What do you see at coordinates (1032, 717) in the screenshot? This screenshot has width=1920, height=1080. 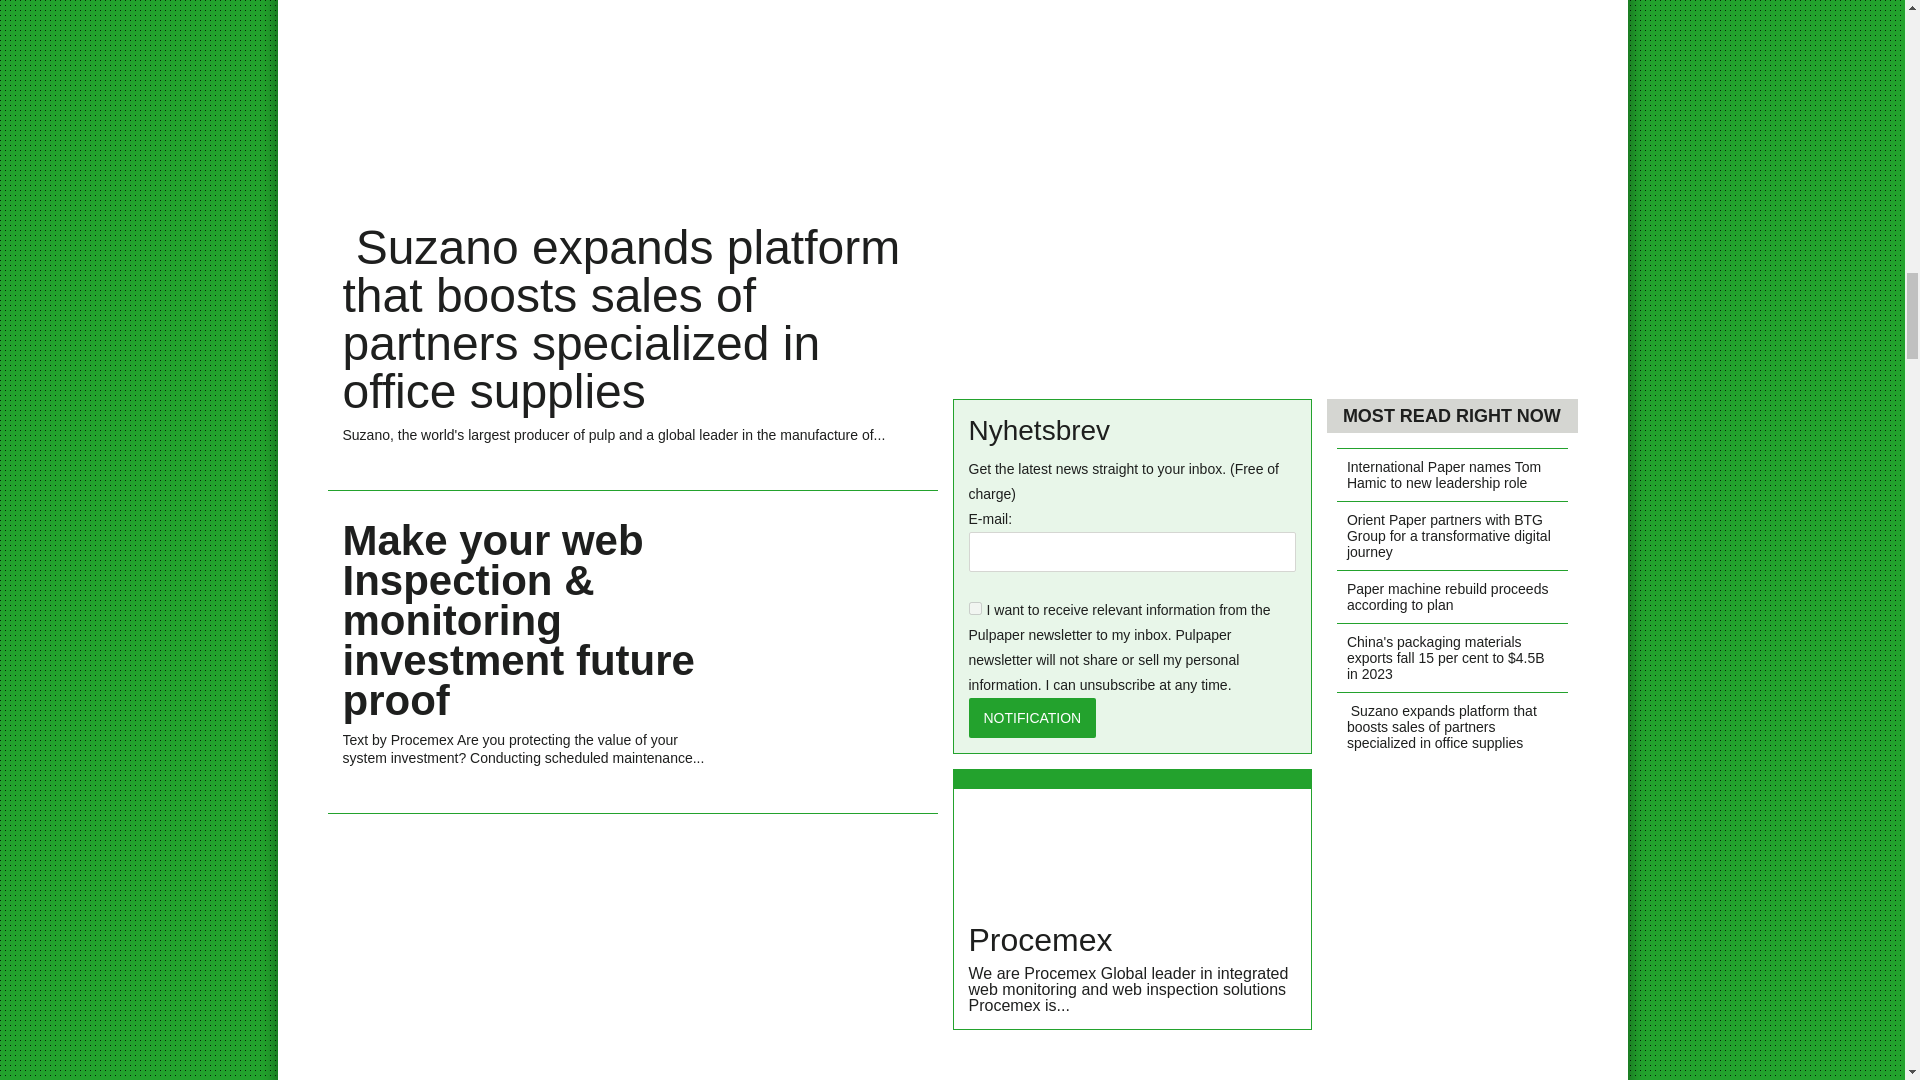 I see `Notification` at bounding box center [1032, 717].